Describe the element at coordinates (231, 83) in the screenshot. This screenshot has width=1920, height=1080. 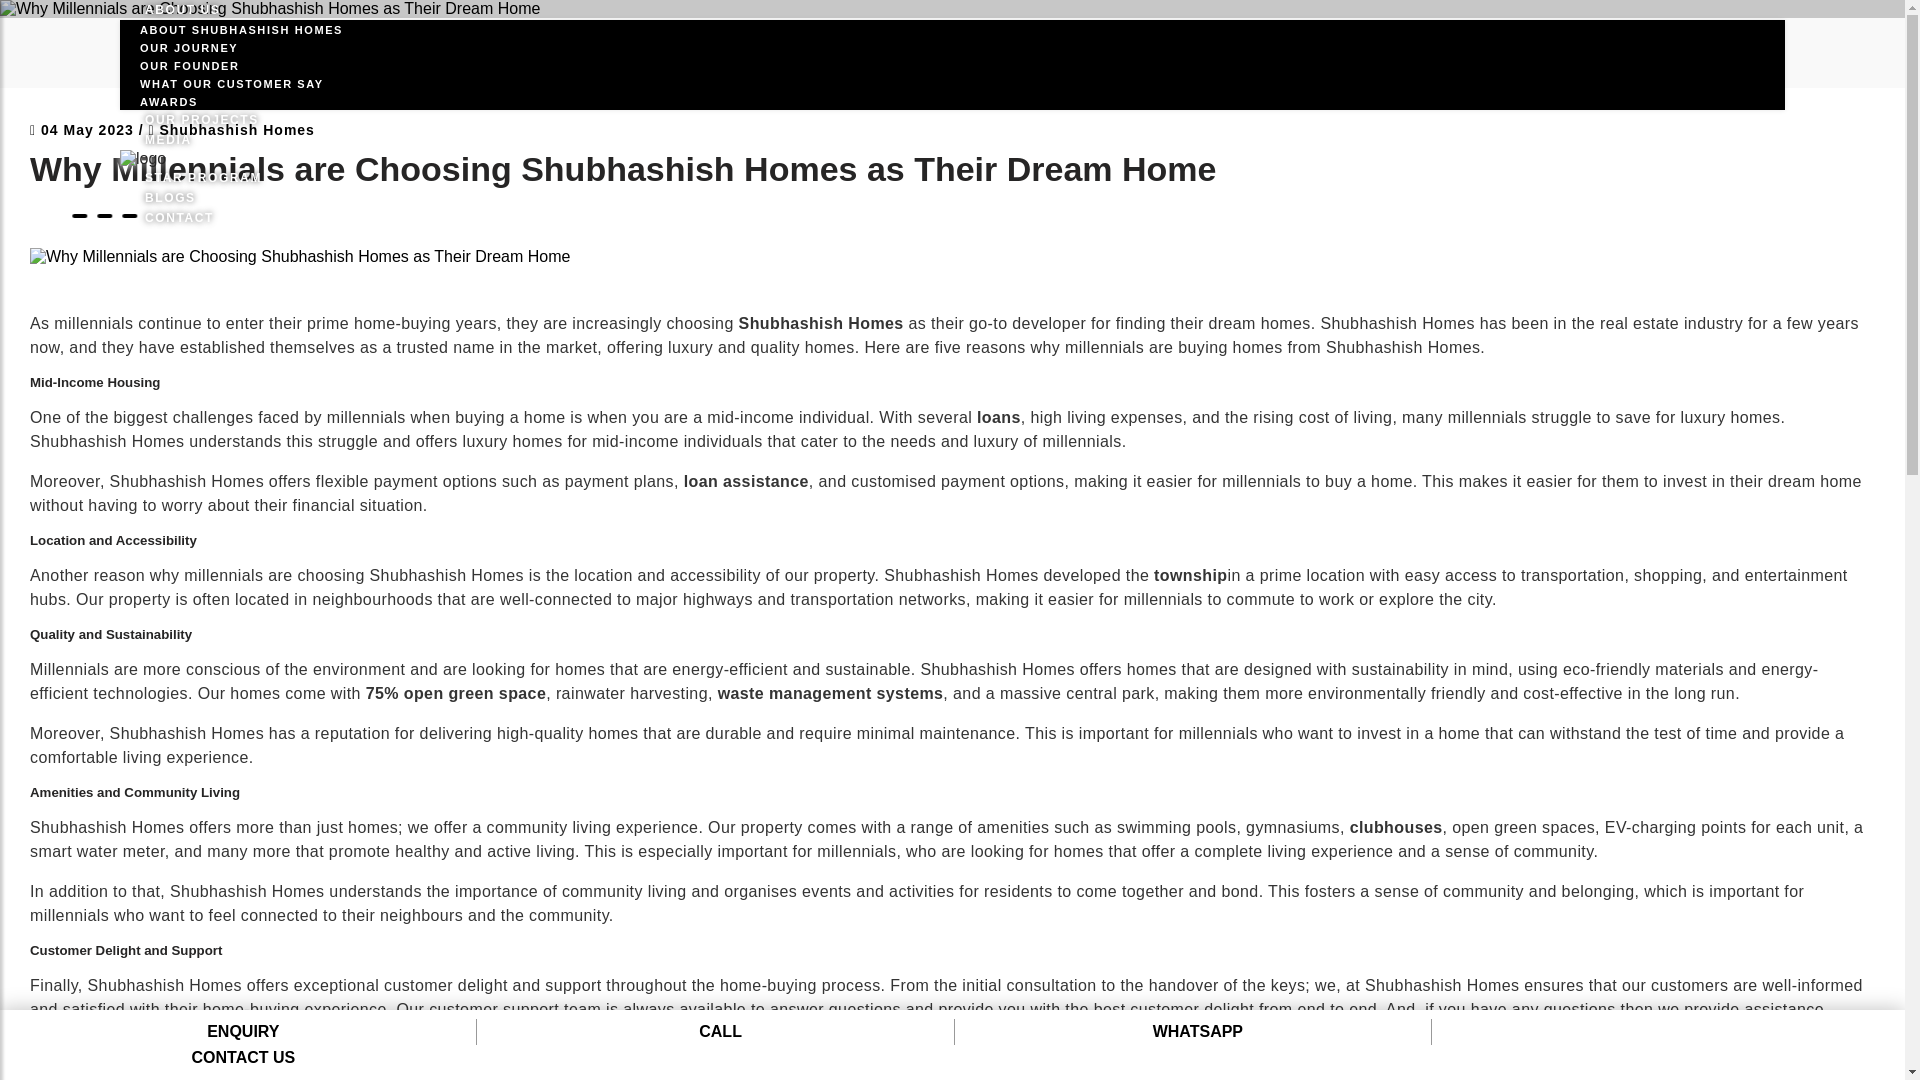
I see `WHAT OUR CUSTOMER SAY` at that location.